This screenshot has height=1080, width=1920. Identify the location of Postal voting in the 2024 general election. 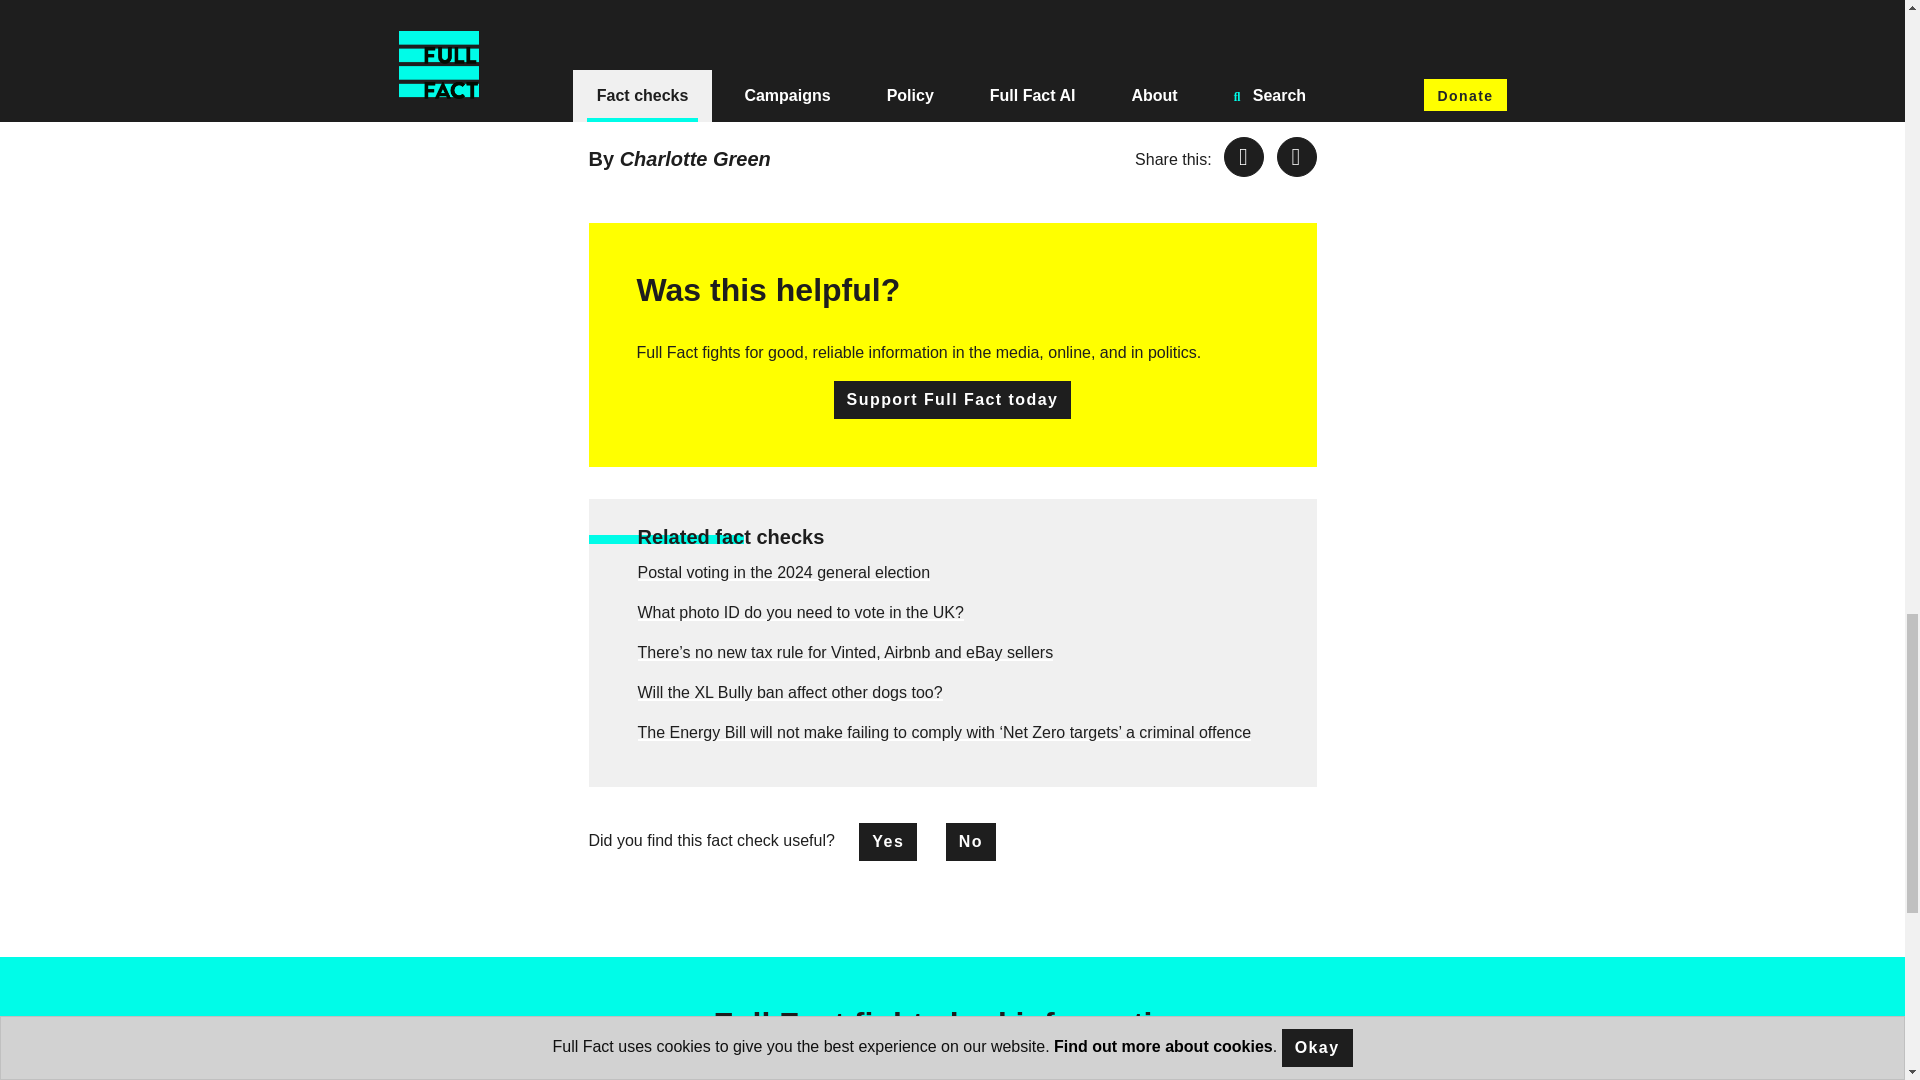
(784, 572).